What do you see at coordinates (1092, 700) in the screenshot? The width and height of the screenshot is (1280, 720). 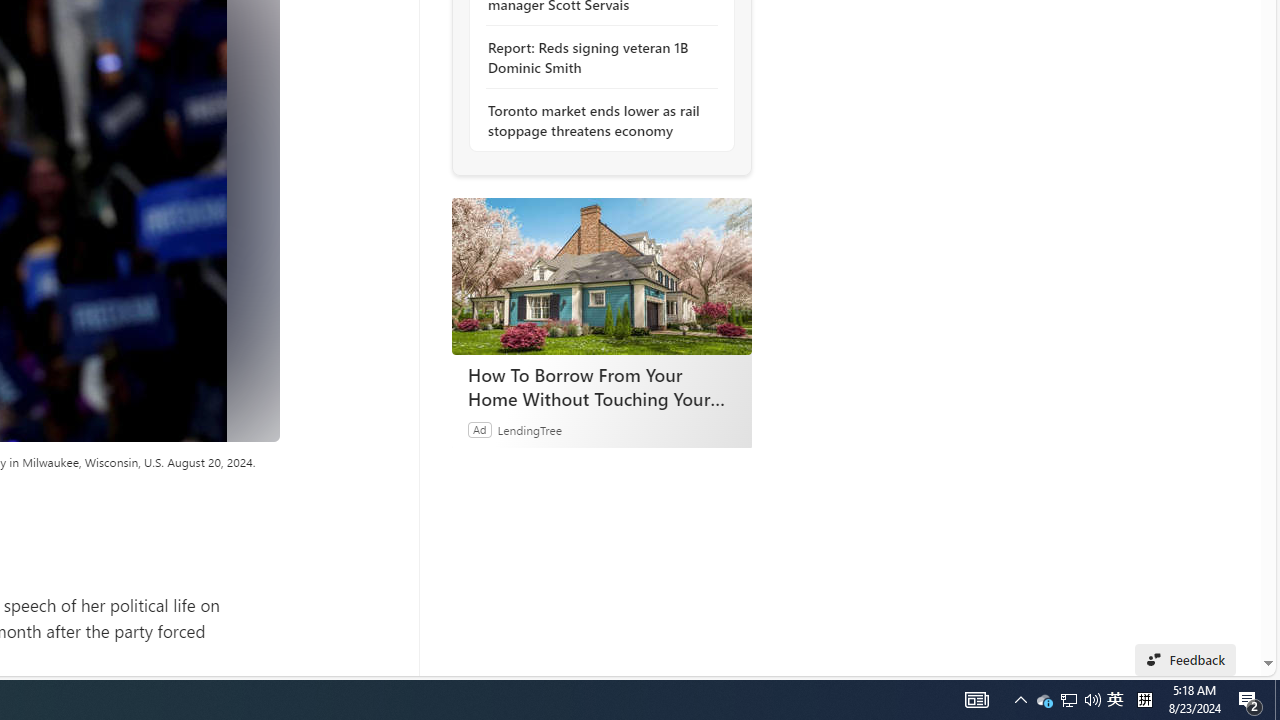 I see `Q2790: 100%` at bounding box center [1092, 700].